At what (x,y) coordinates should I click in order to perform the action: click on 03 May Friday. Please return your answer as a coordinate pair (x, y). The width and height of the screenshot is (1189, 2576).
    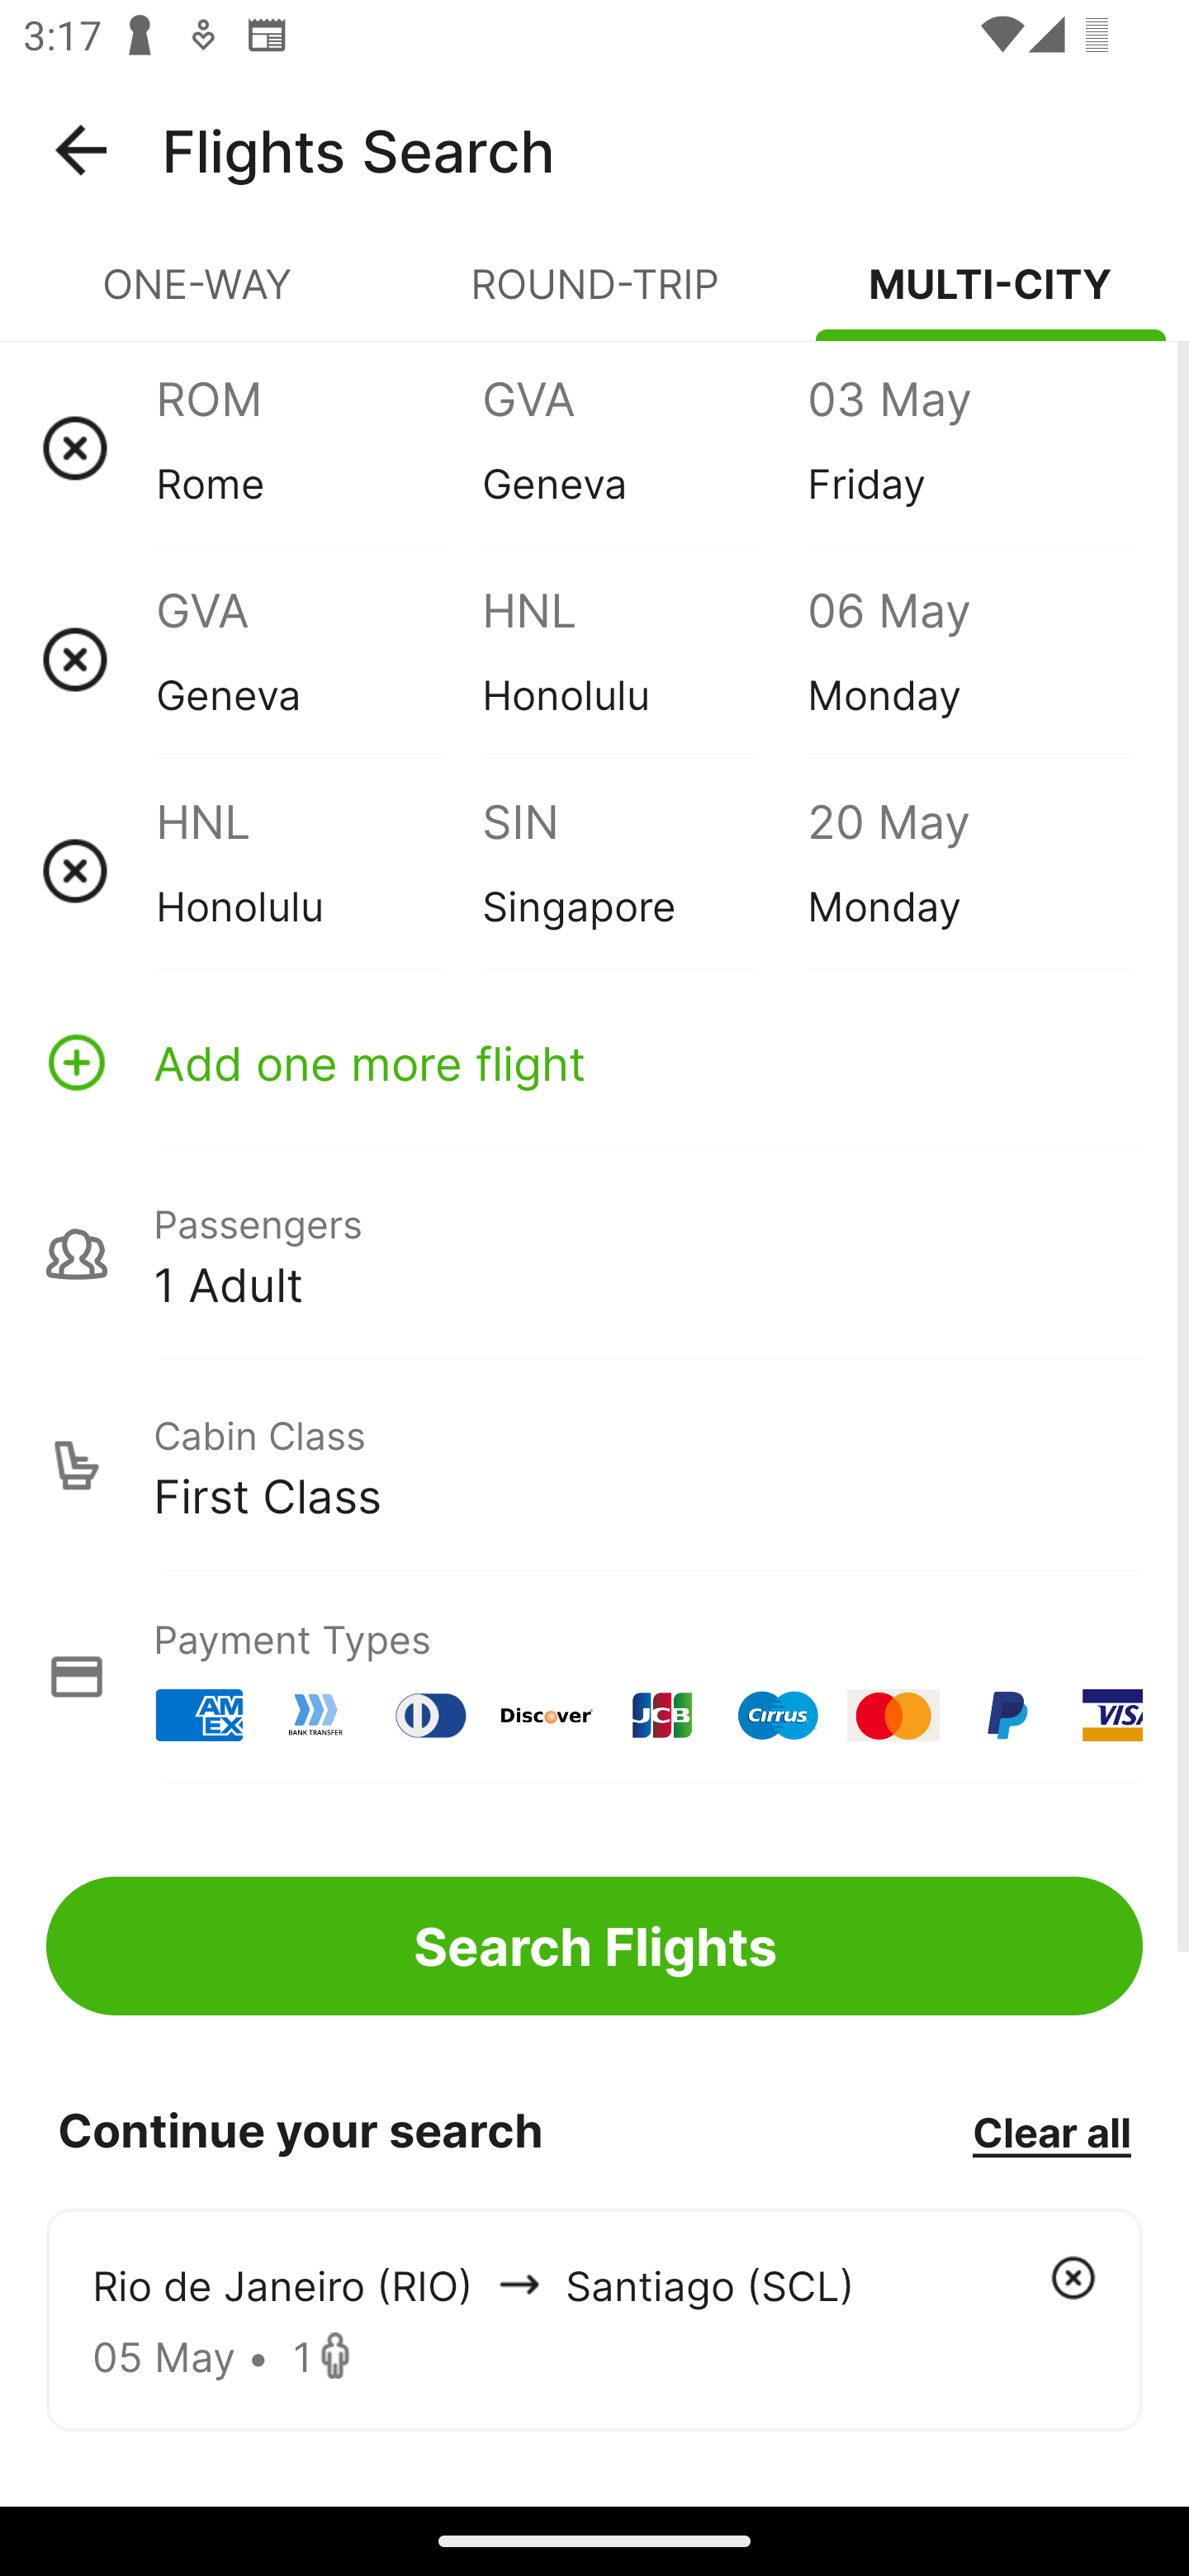
    Looking at the image, I should click on (969, 447).